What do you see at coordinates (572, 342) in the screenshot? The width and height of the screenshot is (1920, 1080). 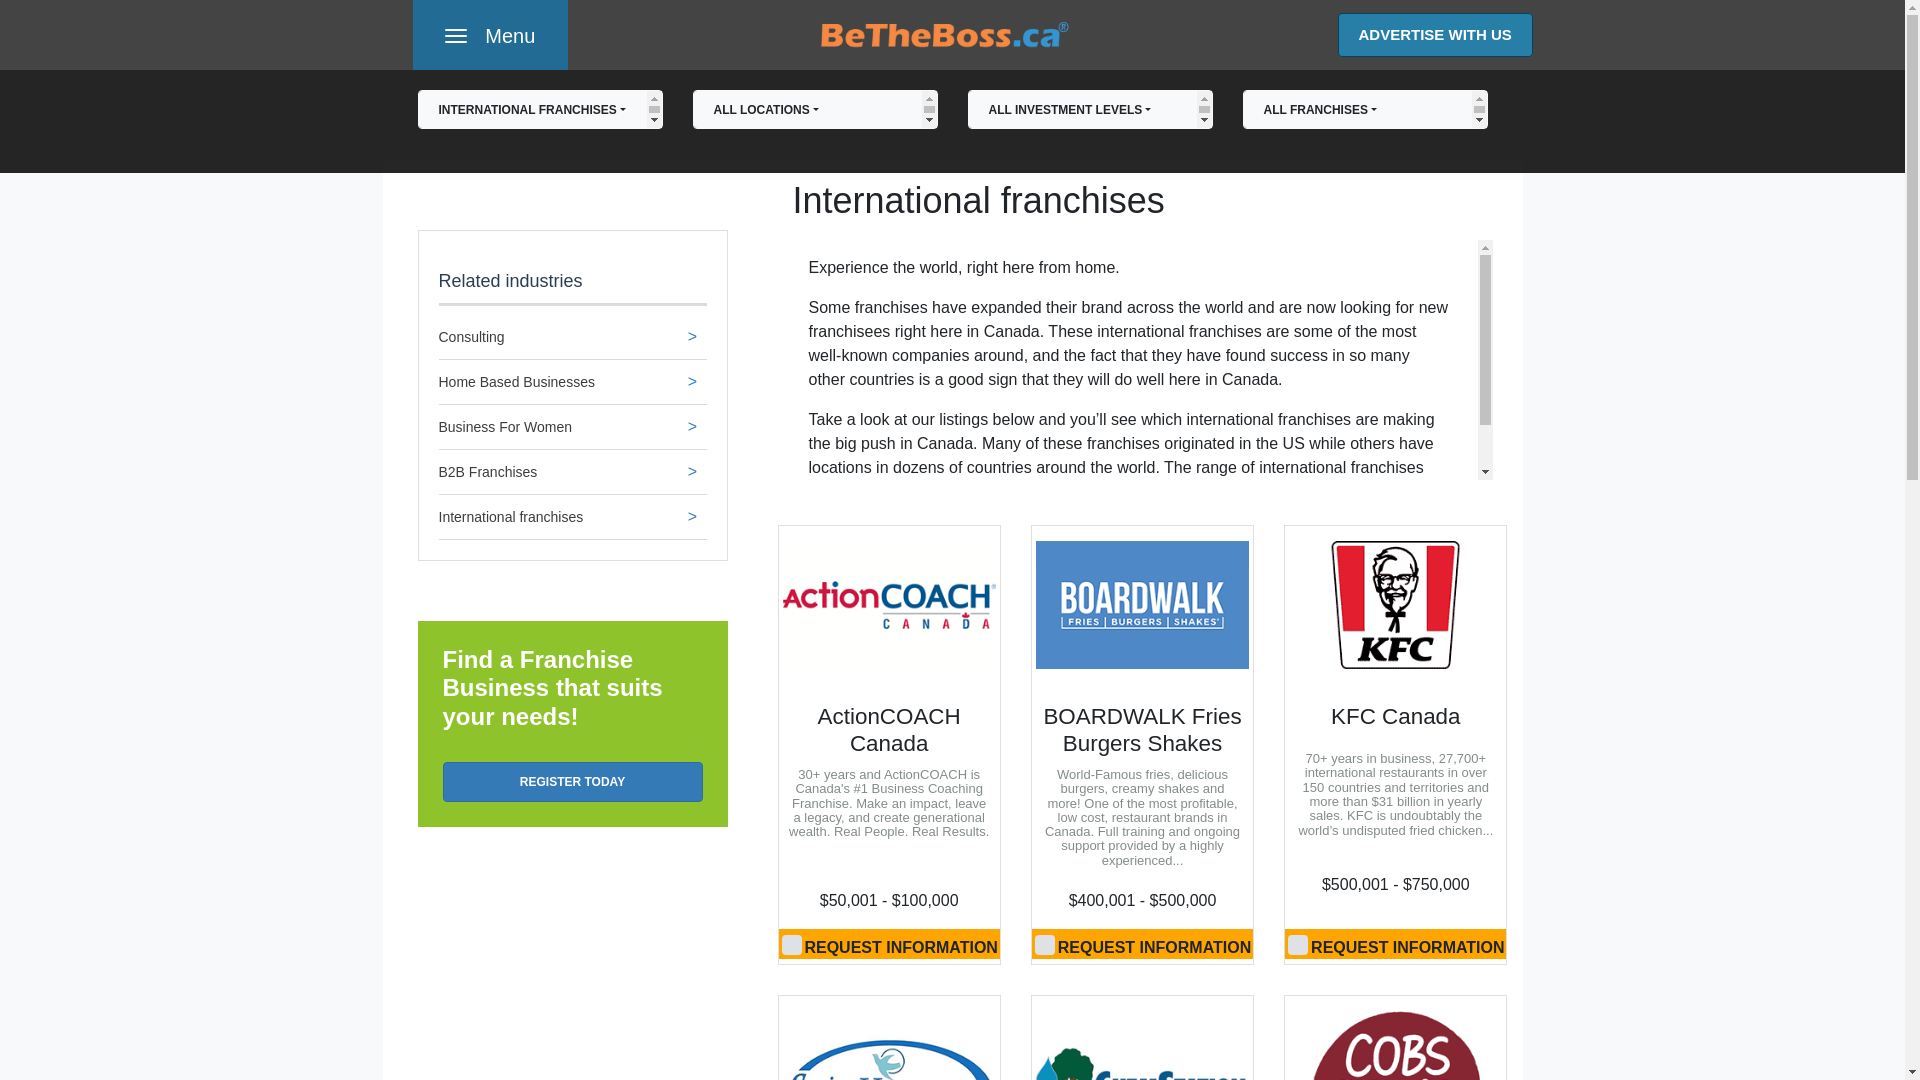 I see `Consulting
>` at bounding box center [572, 342].